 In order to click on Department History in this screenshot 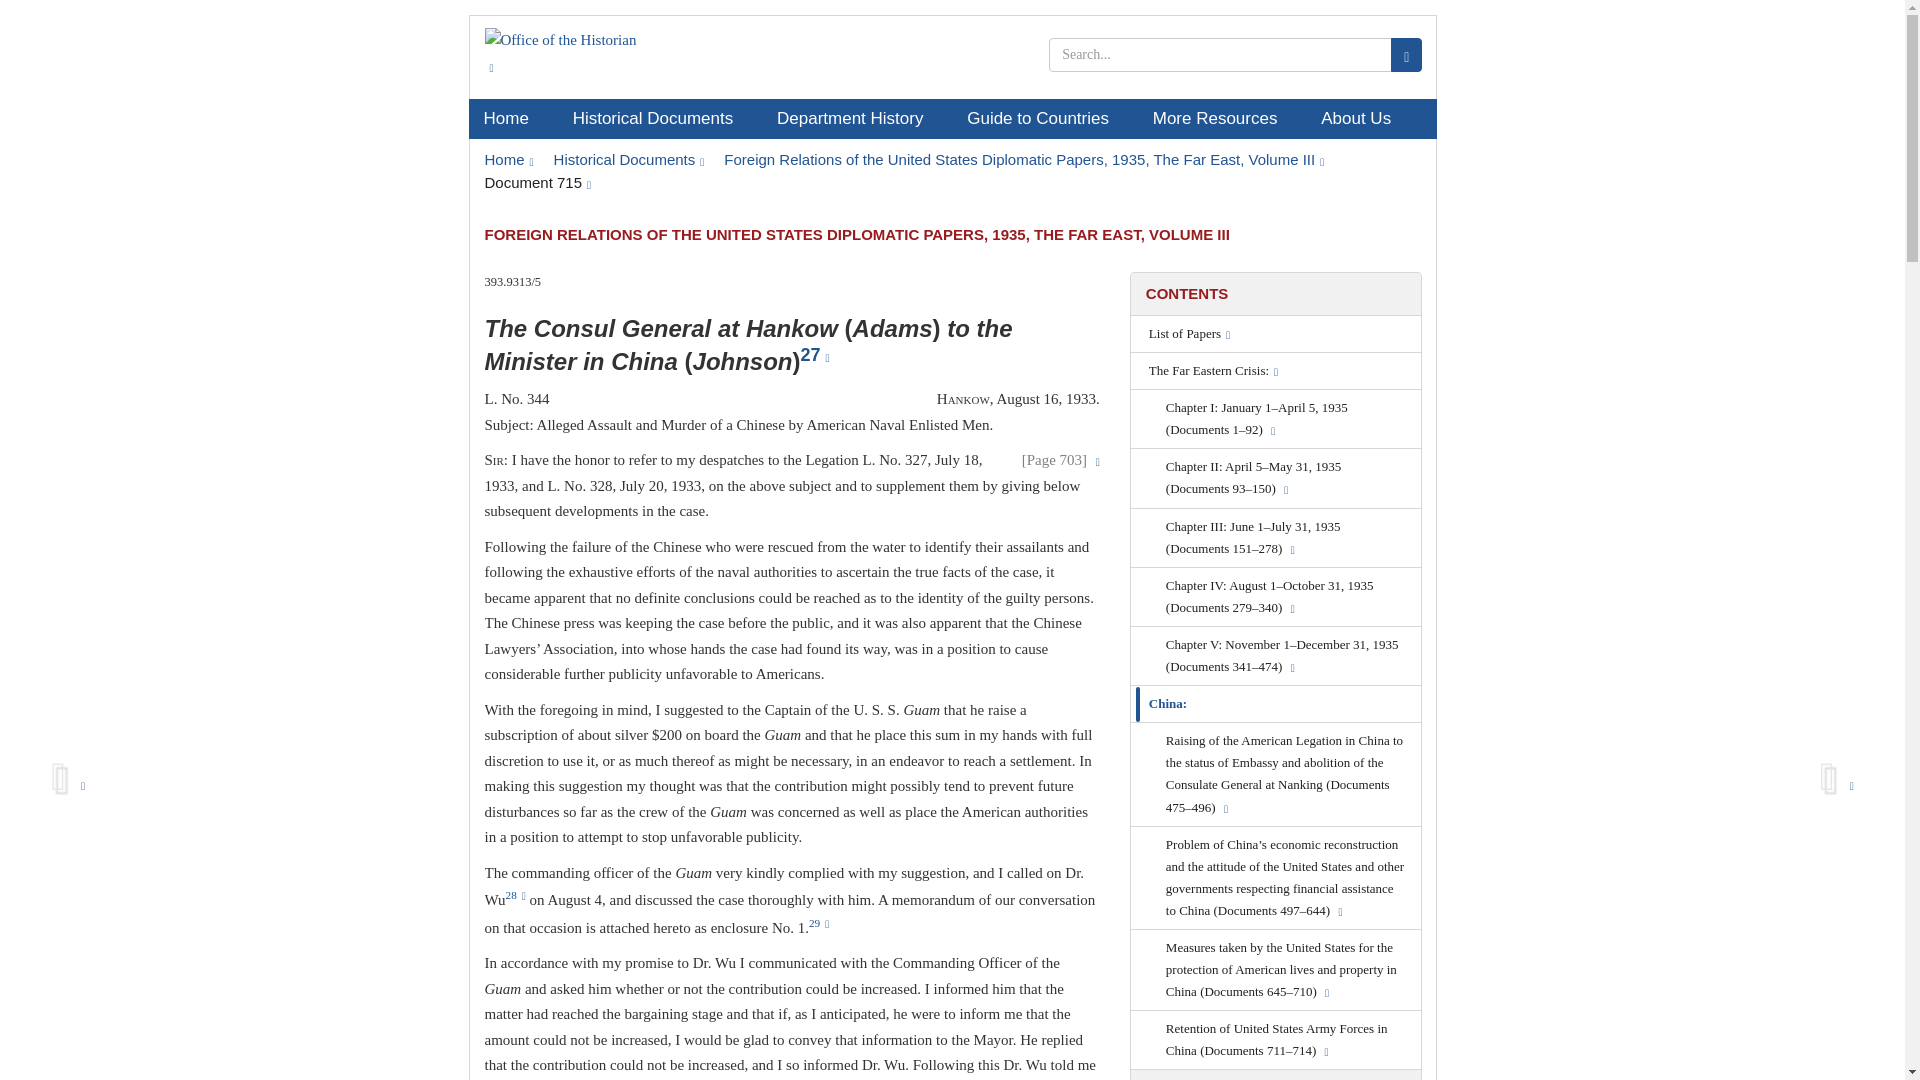, I will do `click(857, 119)`.